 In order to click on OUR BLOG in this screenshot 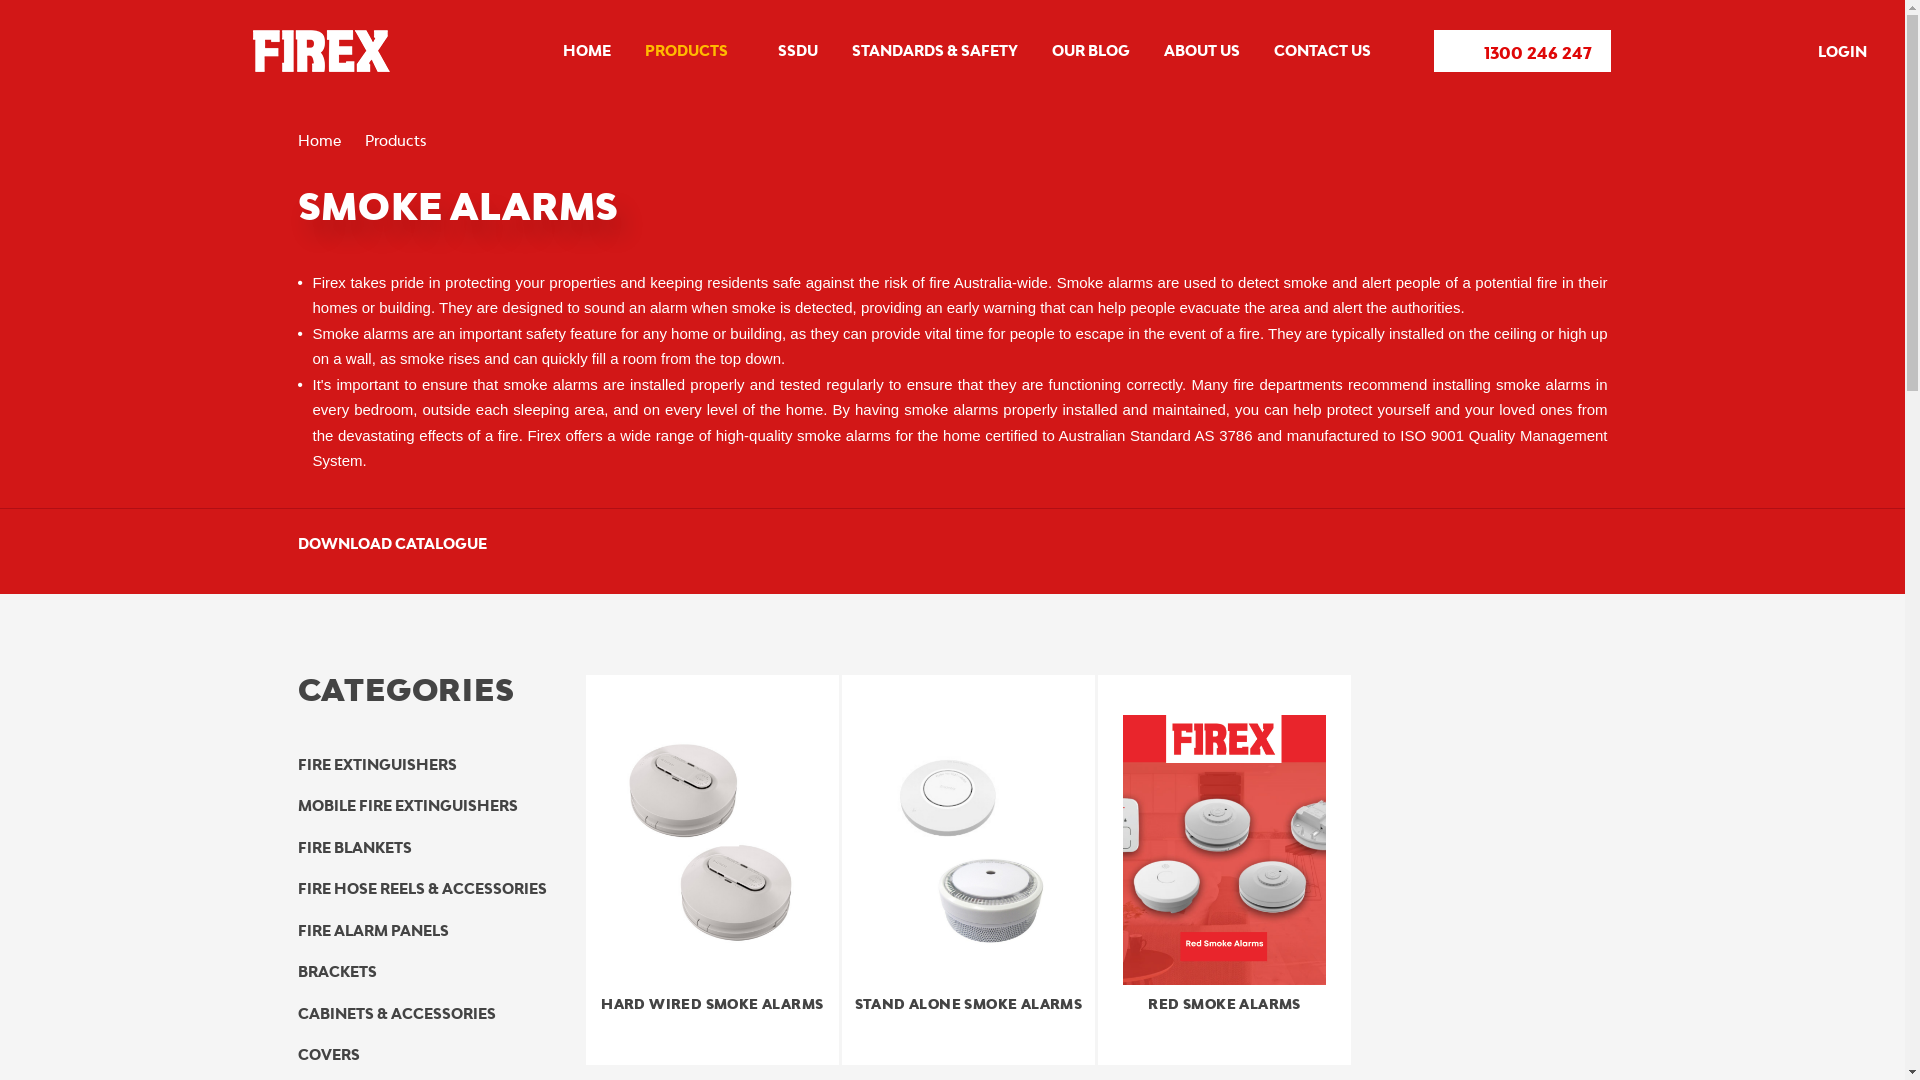, I will do `click(1091, 51)`.